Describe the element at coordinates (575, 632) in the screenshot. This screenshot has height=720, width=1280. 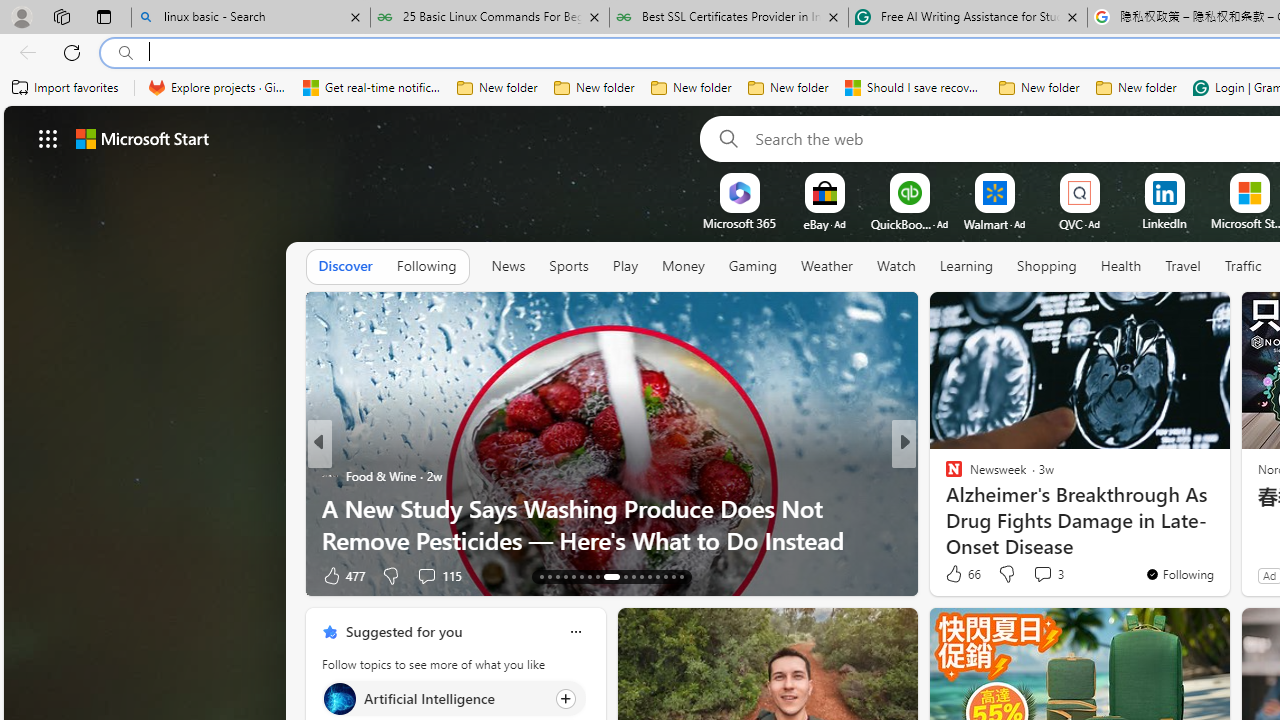
I see `Class: icon-img` at that location.